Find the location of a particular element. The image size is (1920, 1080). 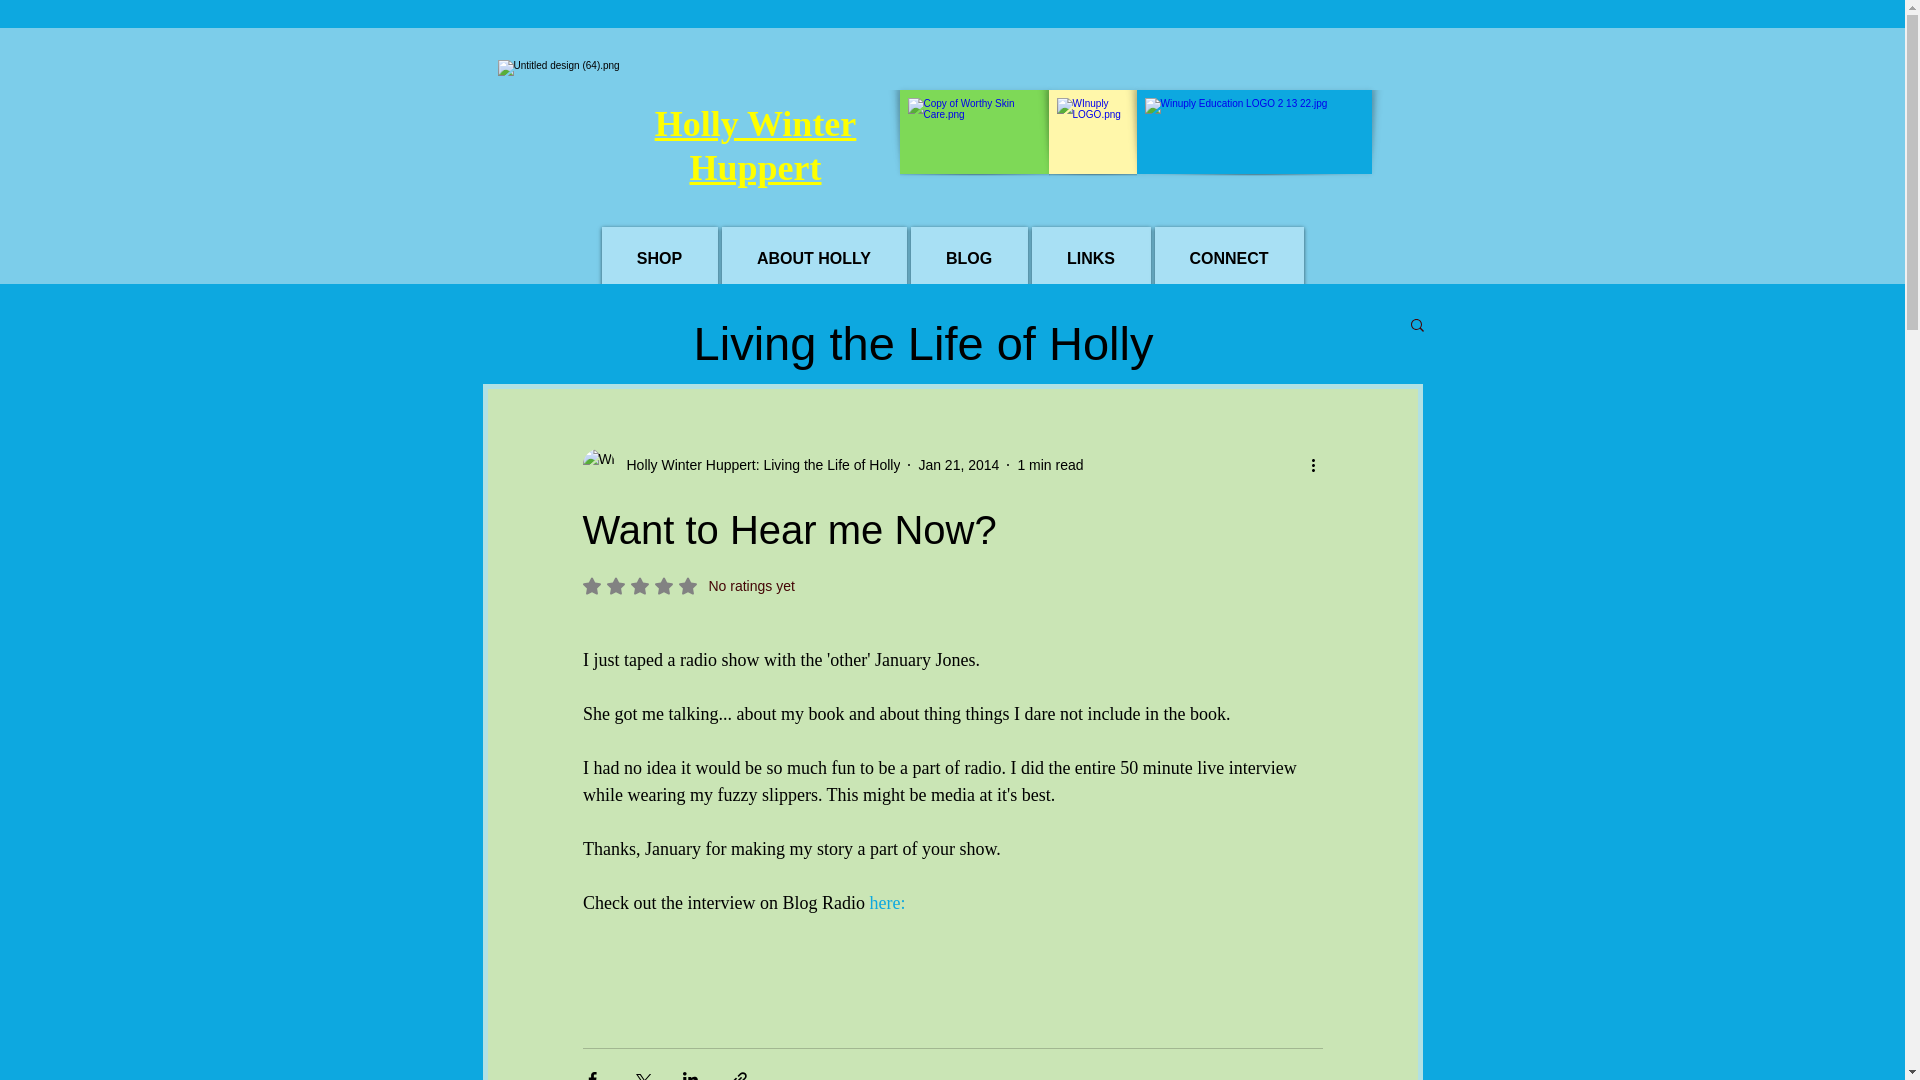

LINKS is located at coordinates (1091, 258).